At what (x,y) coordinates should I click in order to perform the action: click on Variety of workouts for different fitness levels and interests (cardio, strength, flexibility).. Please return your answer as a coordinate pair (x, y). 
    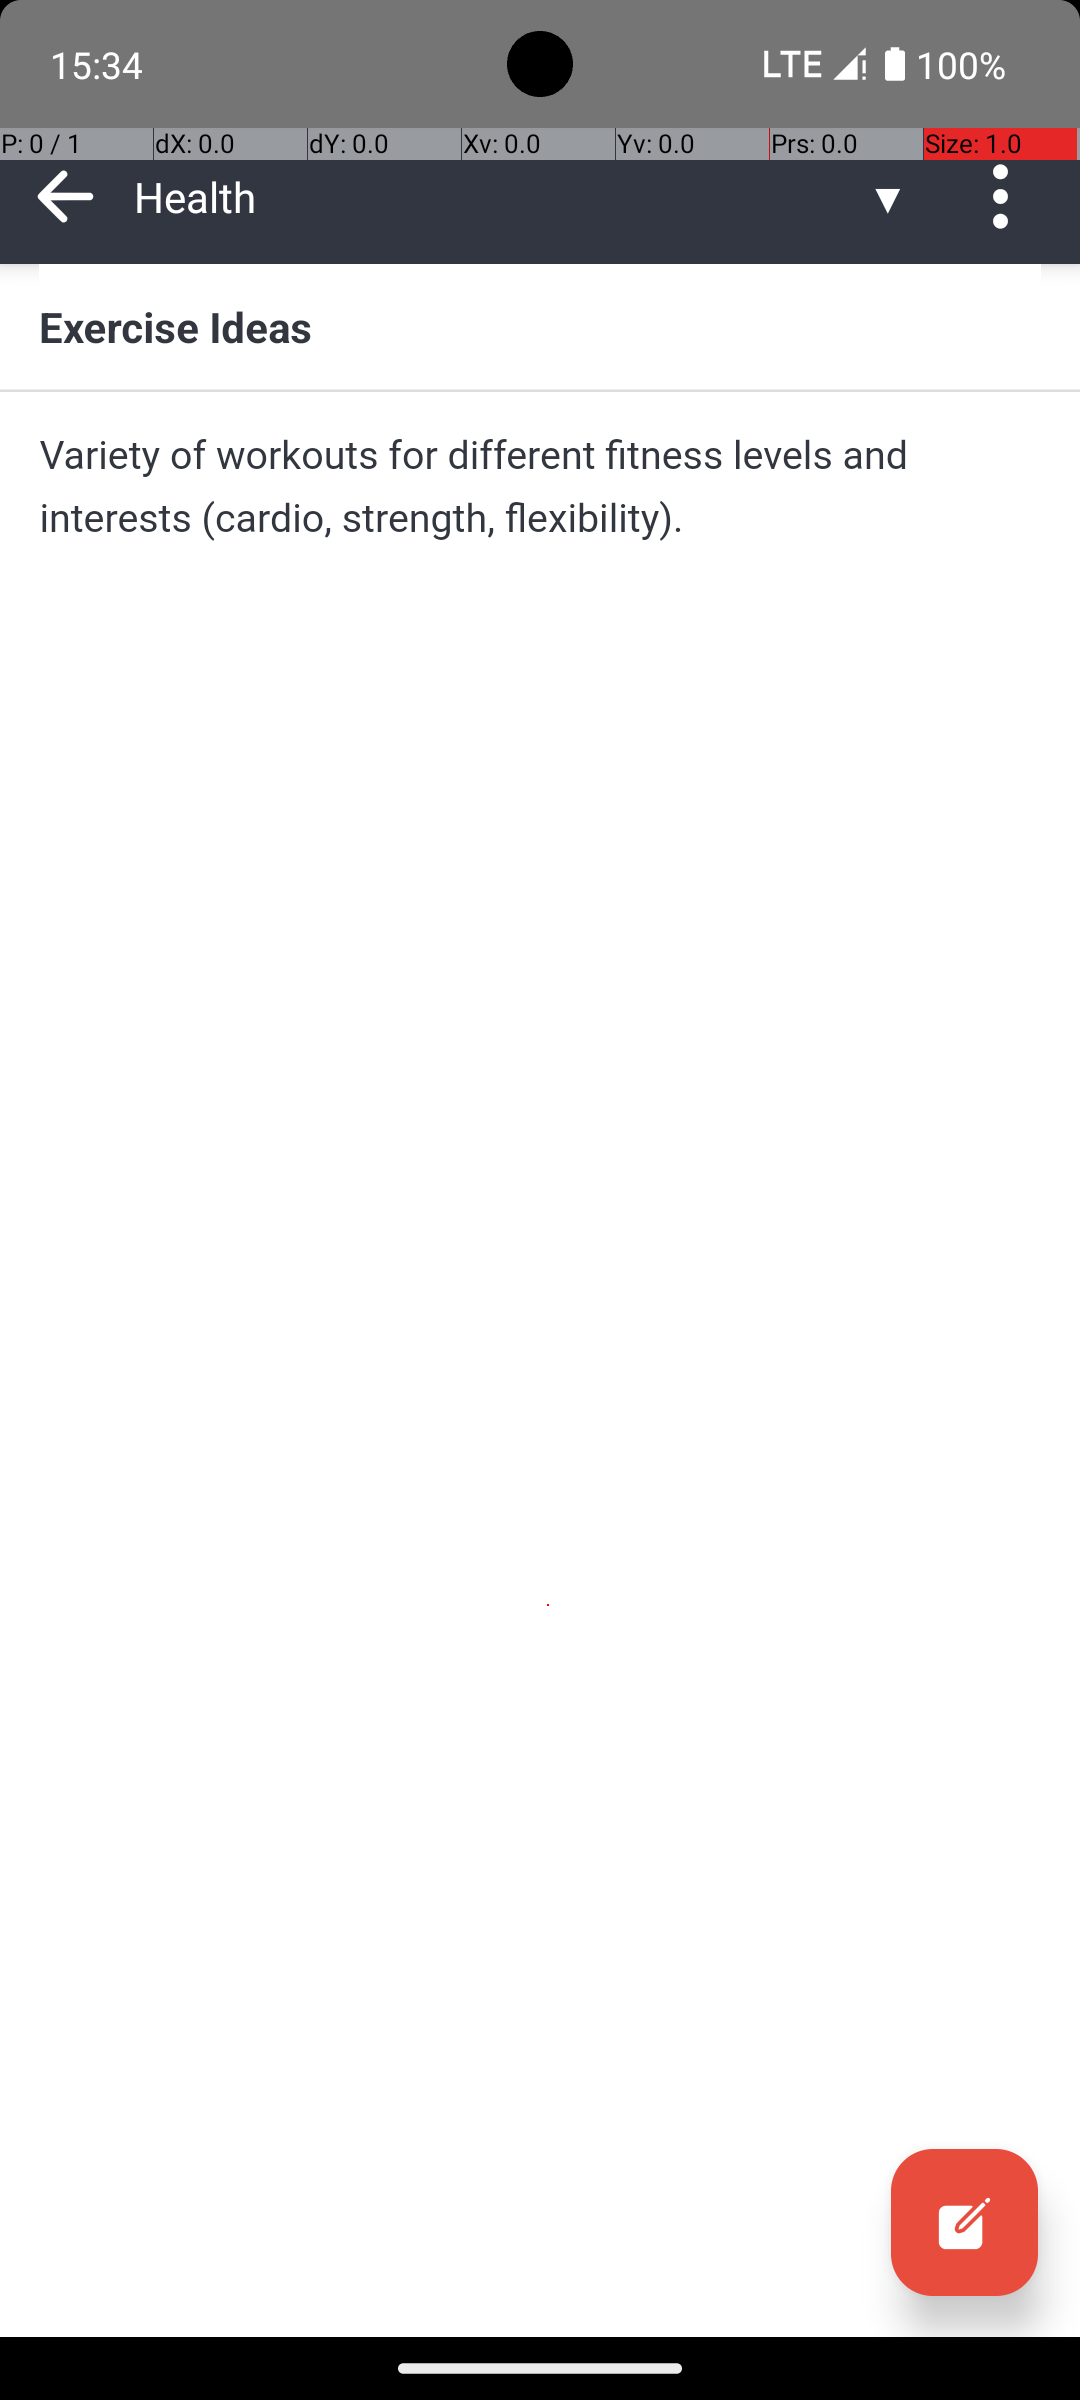
    Looking at the image, I should click on (540, 486).